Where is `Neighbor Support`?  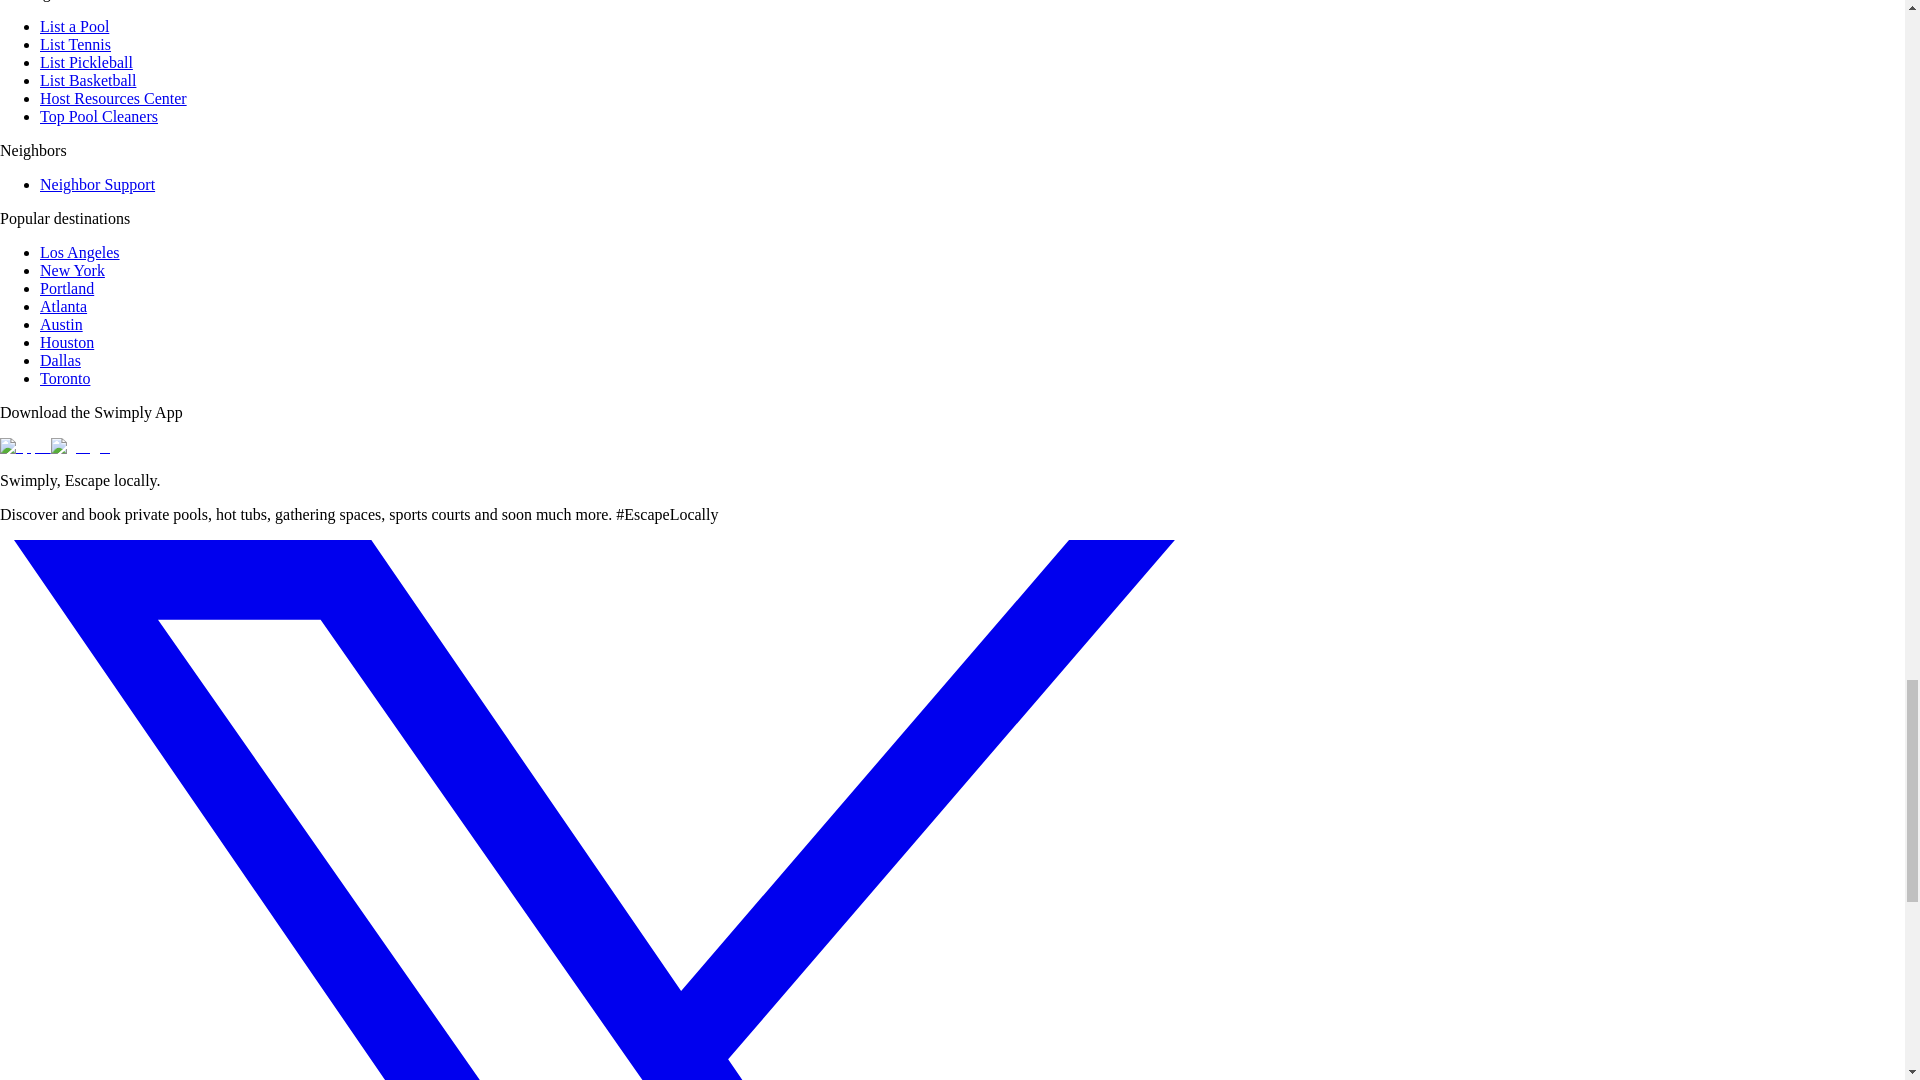 Neighbor Support is located at coordinates (98, 184).